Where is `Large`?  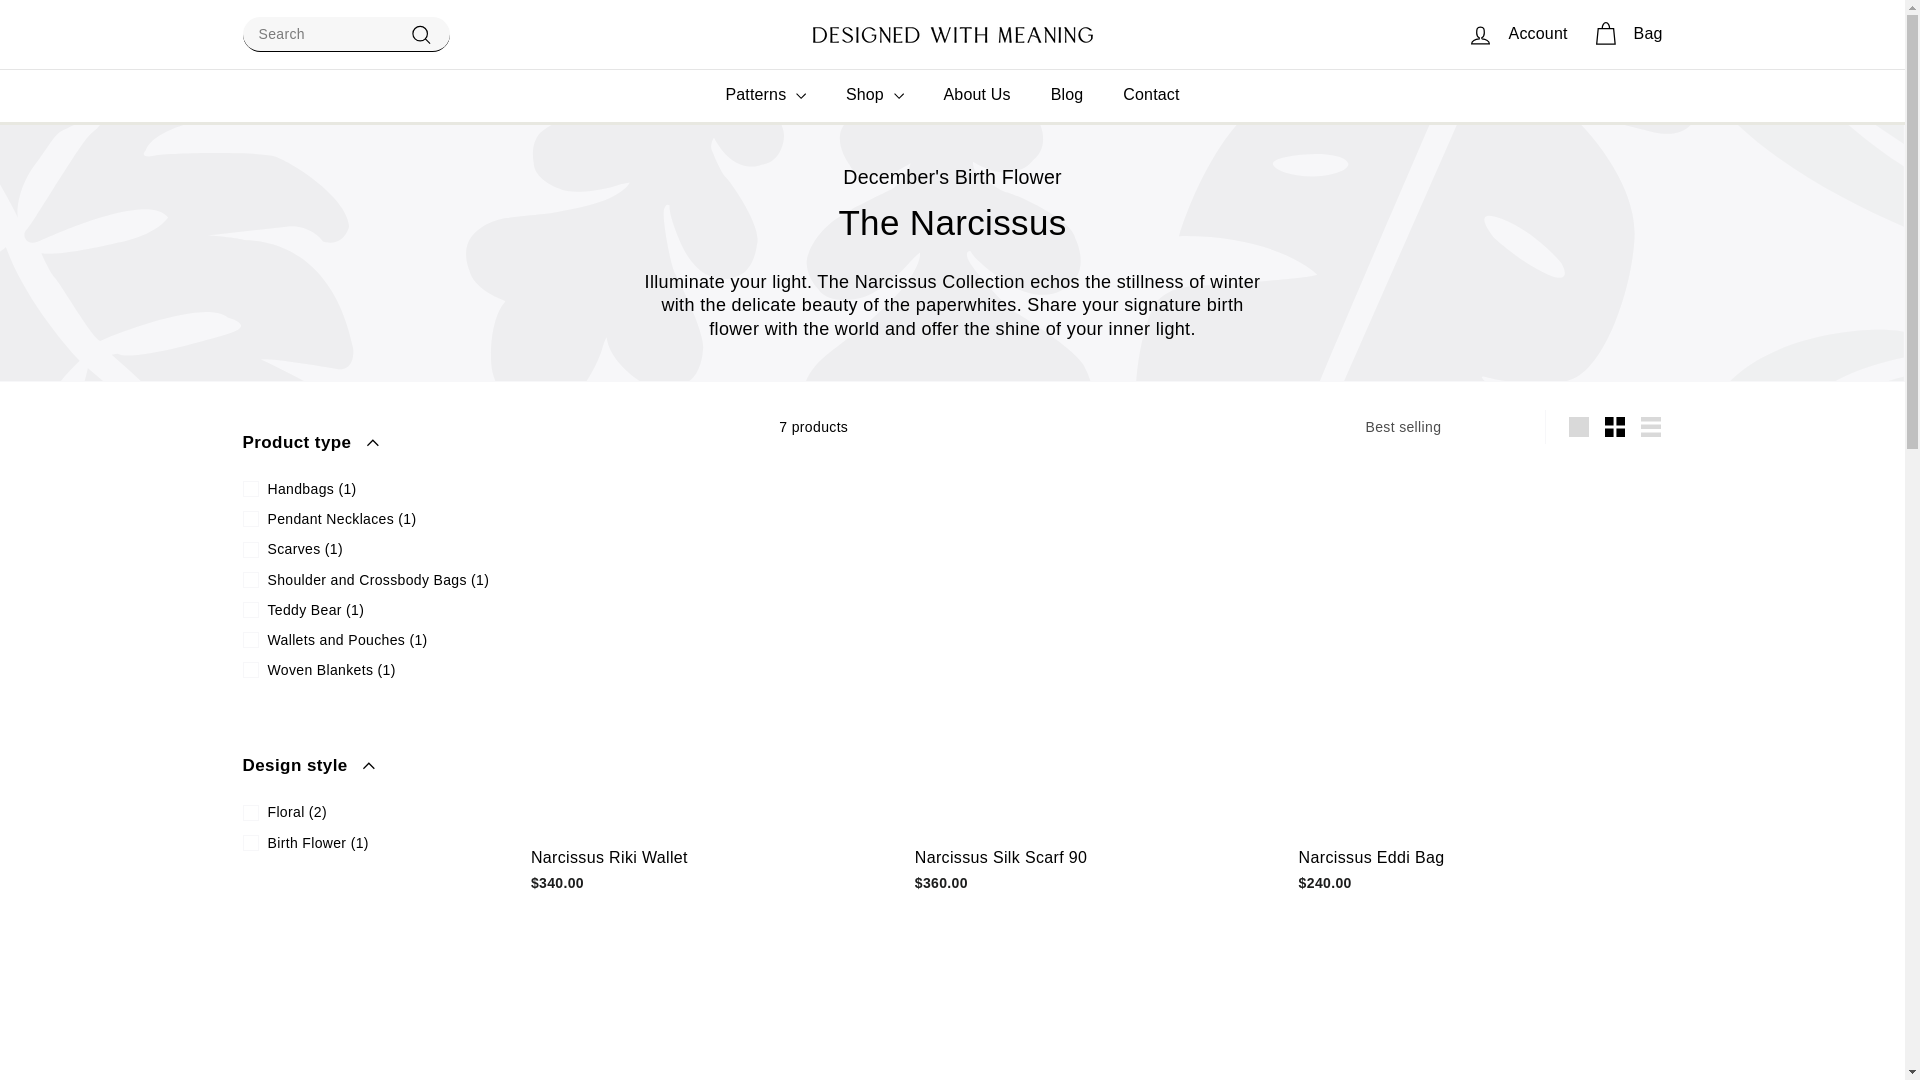
Large is located at coordinates (1578, 427).